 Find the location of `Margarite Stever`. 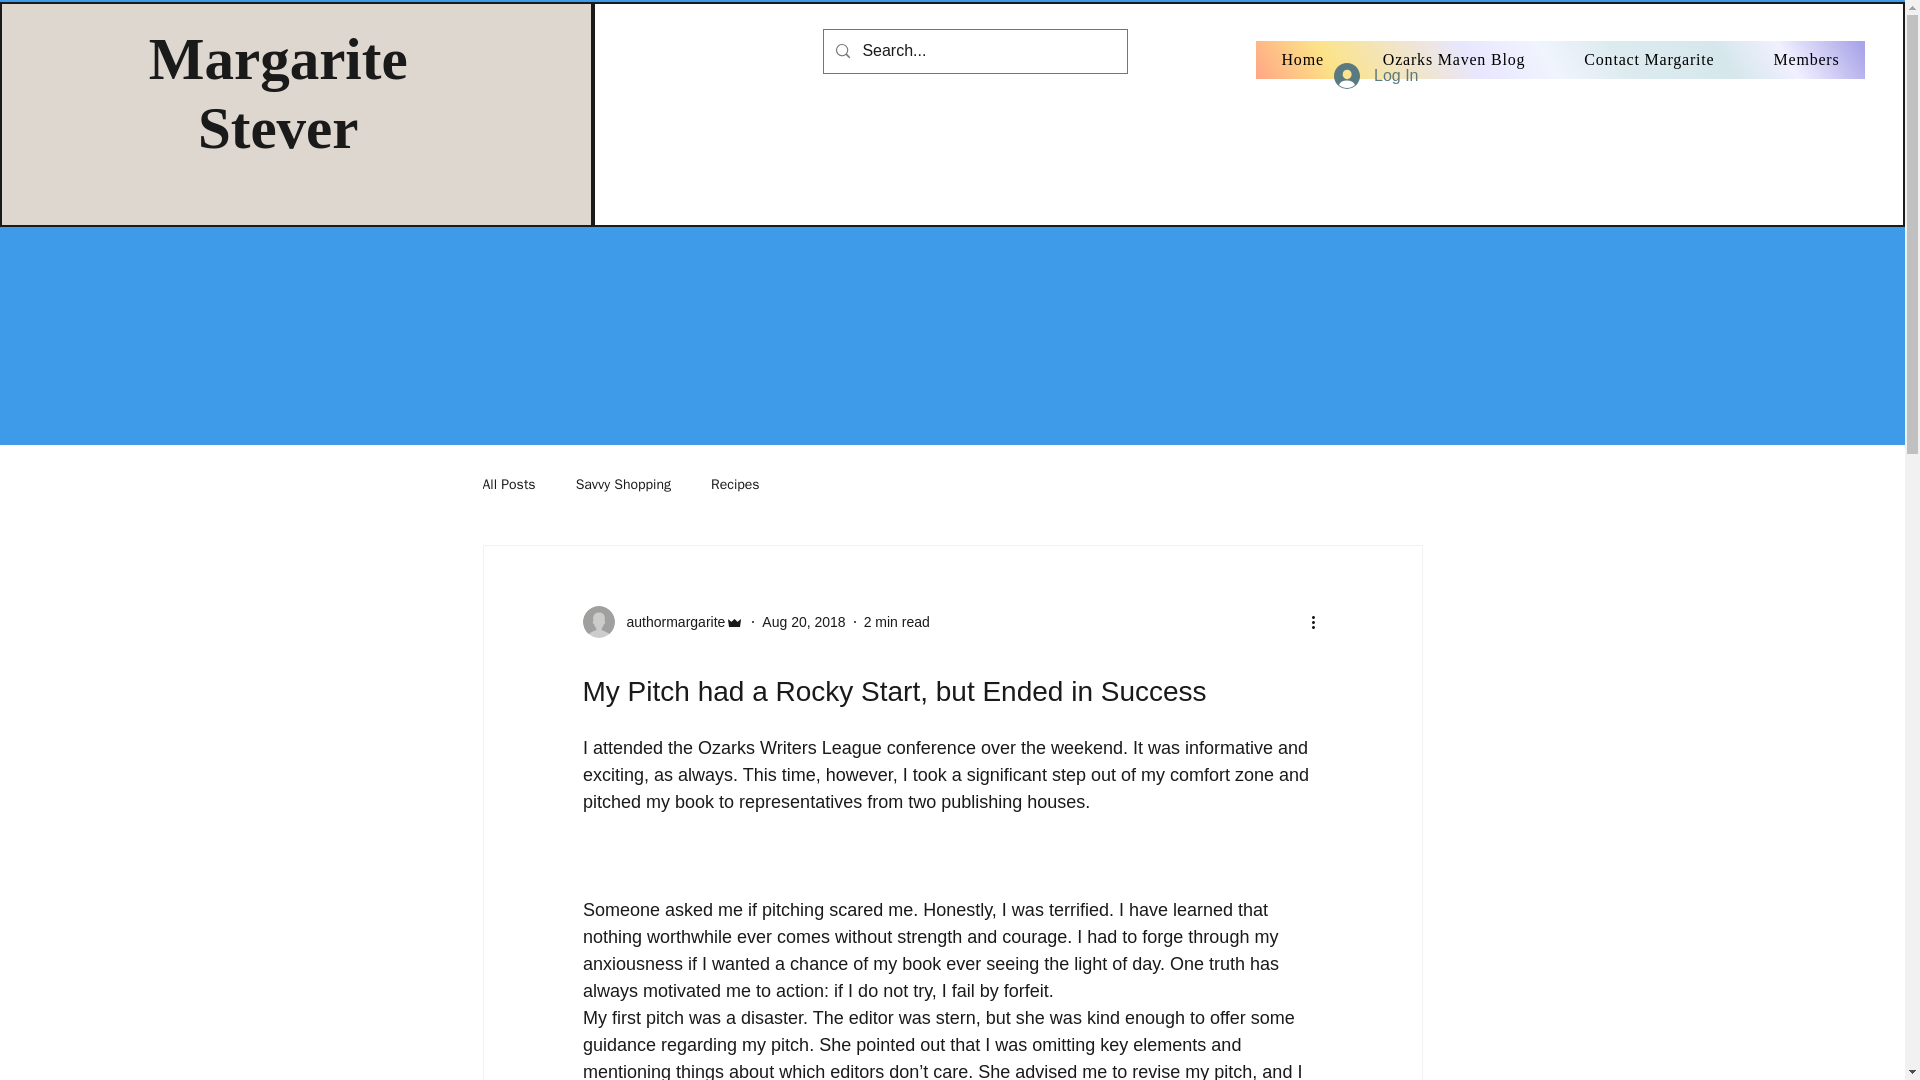

Margarite Stever is located at coordinates (278, 92).